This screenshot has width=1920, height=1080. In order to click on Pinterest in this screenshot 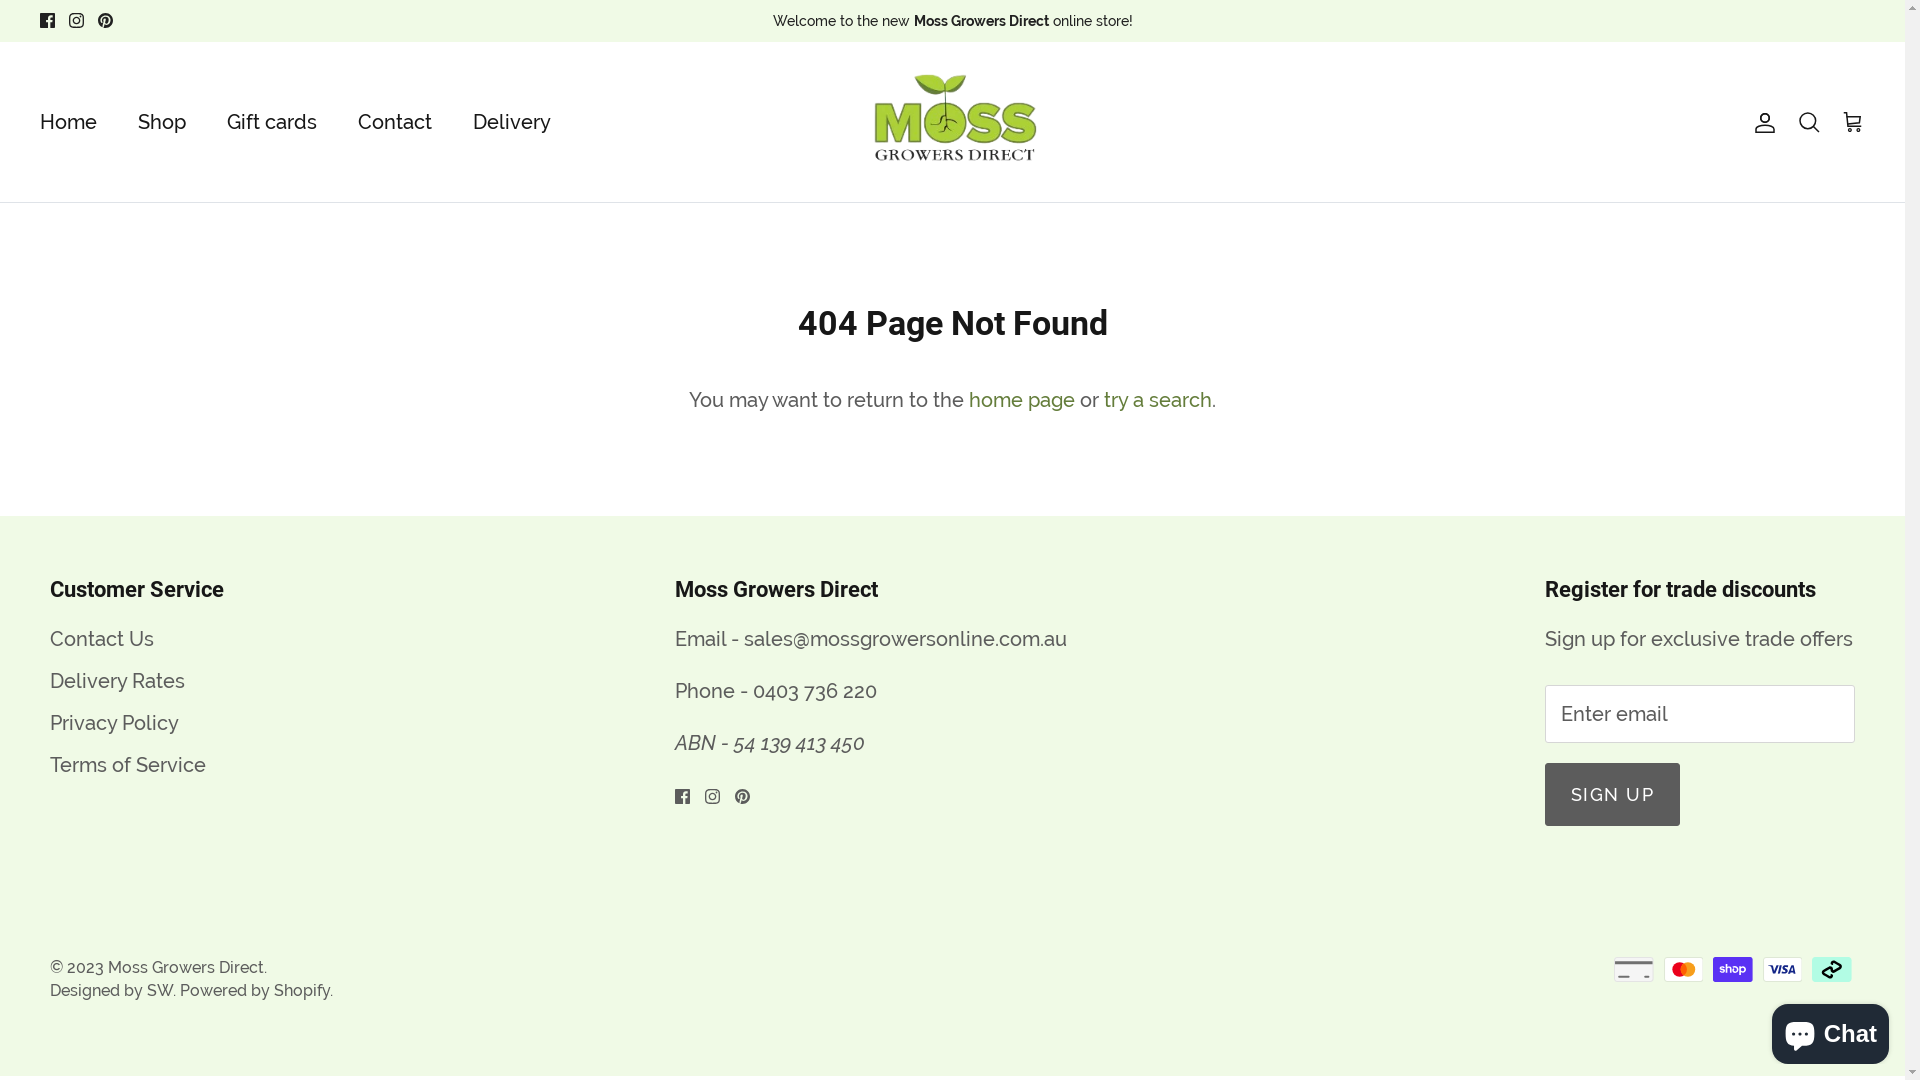, I will do `click(742, 796)`.